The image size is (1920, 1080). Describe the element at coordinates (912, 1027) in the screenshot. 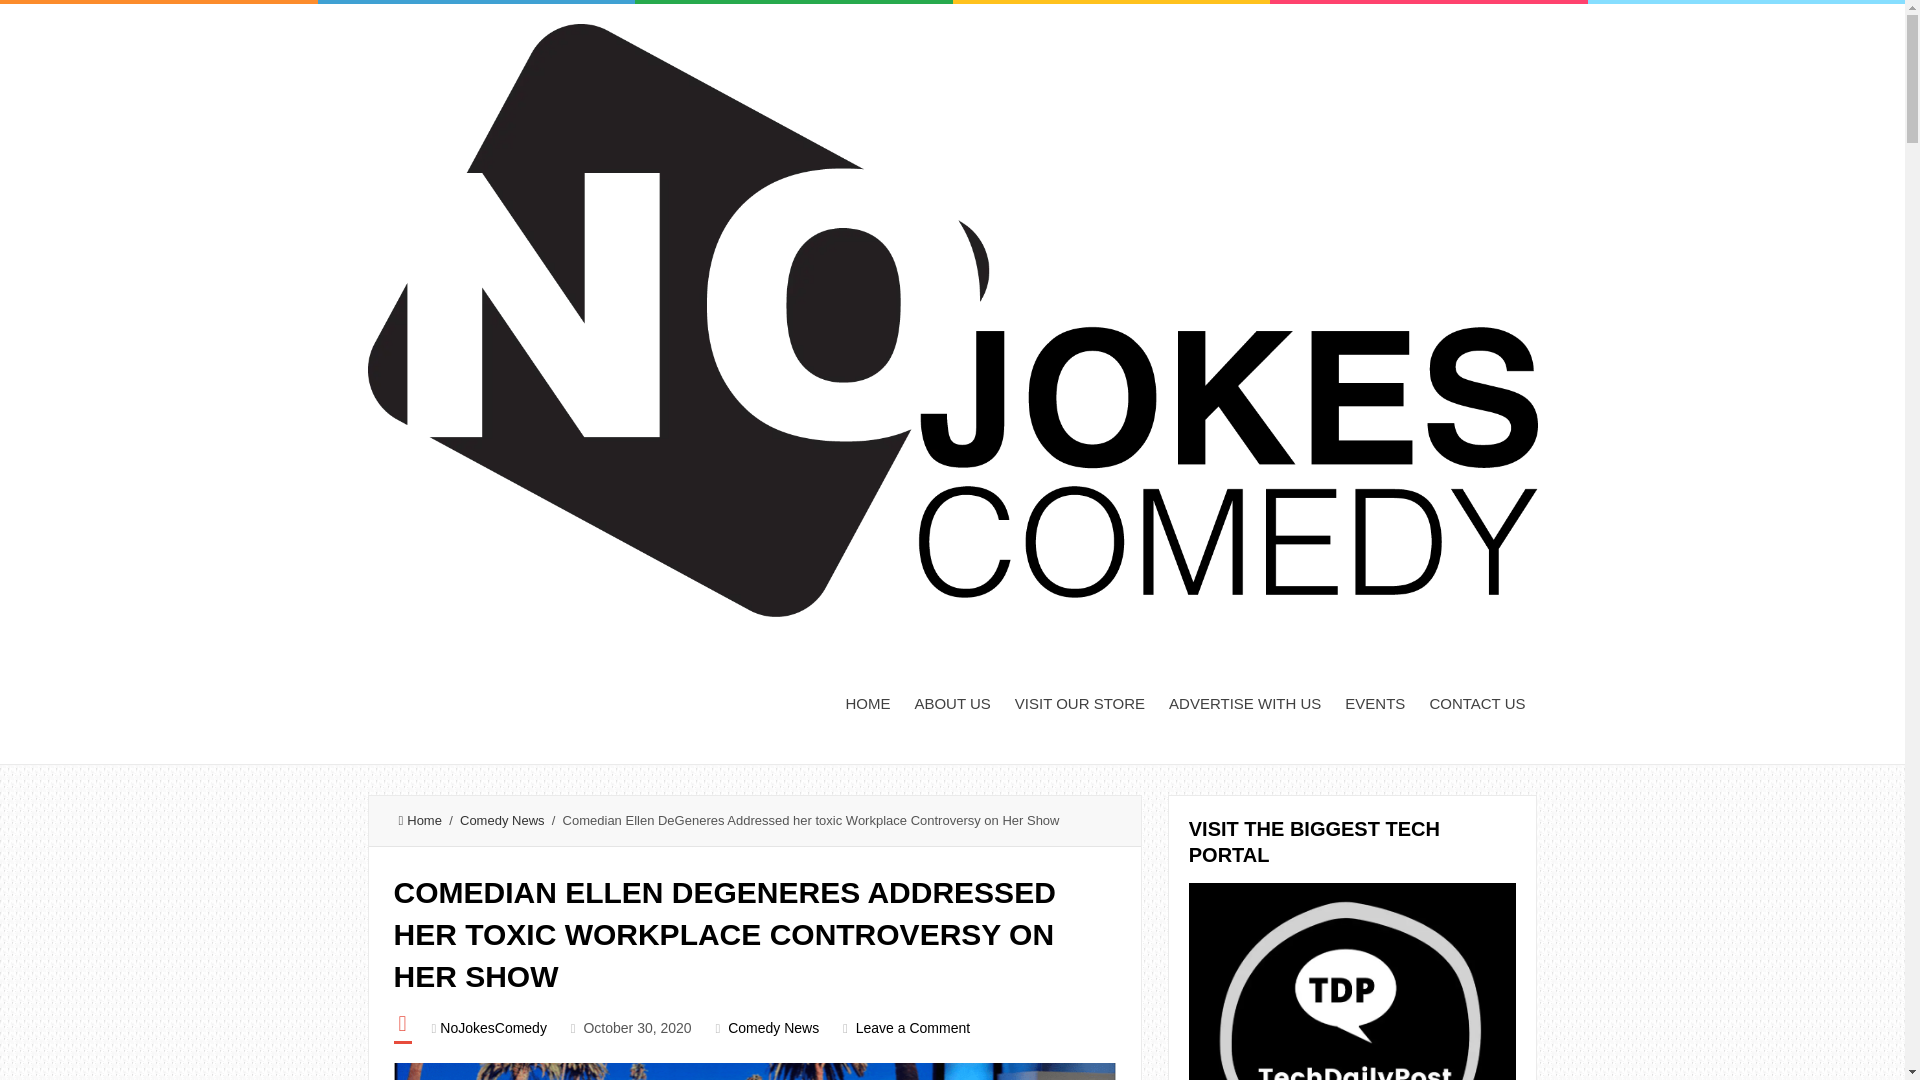

I see `Leave a Comment` at that location.